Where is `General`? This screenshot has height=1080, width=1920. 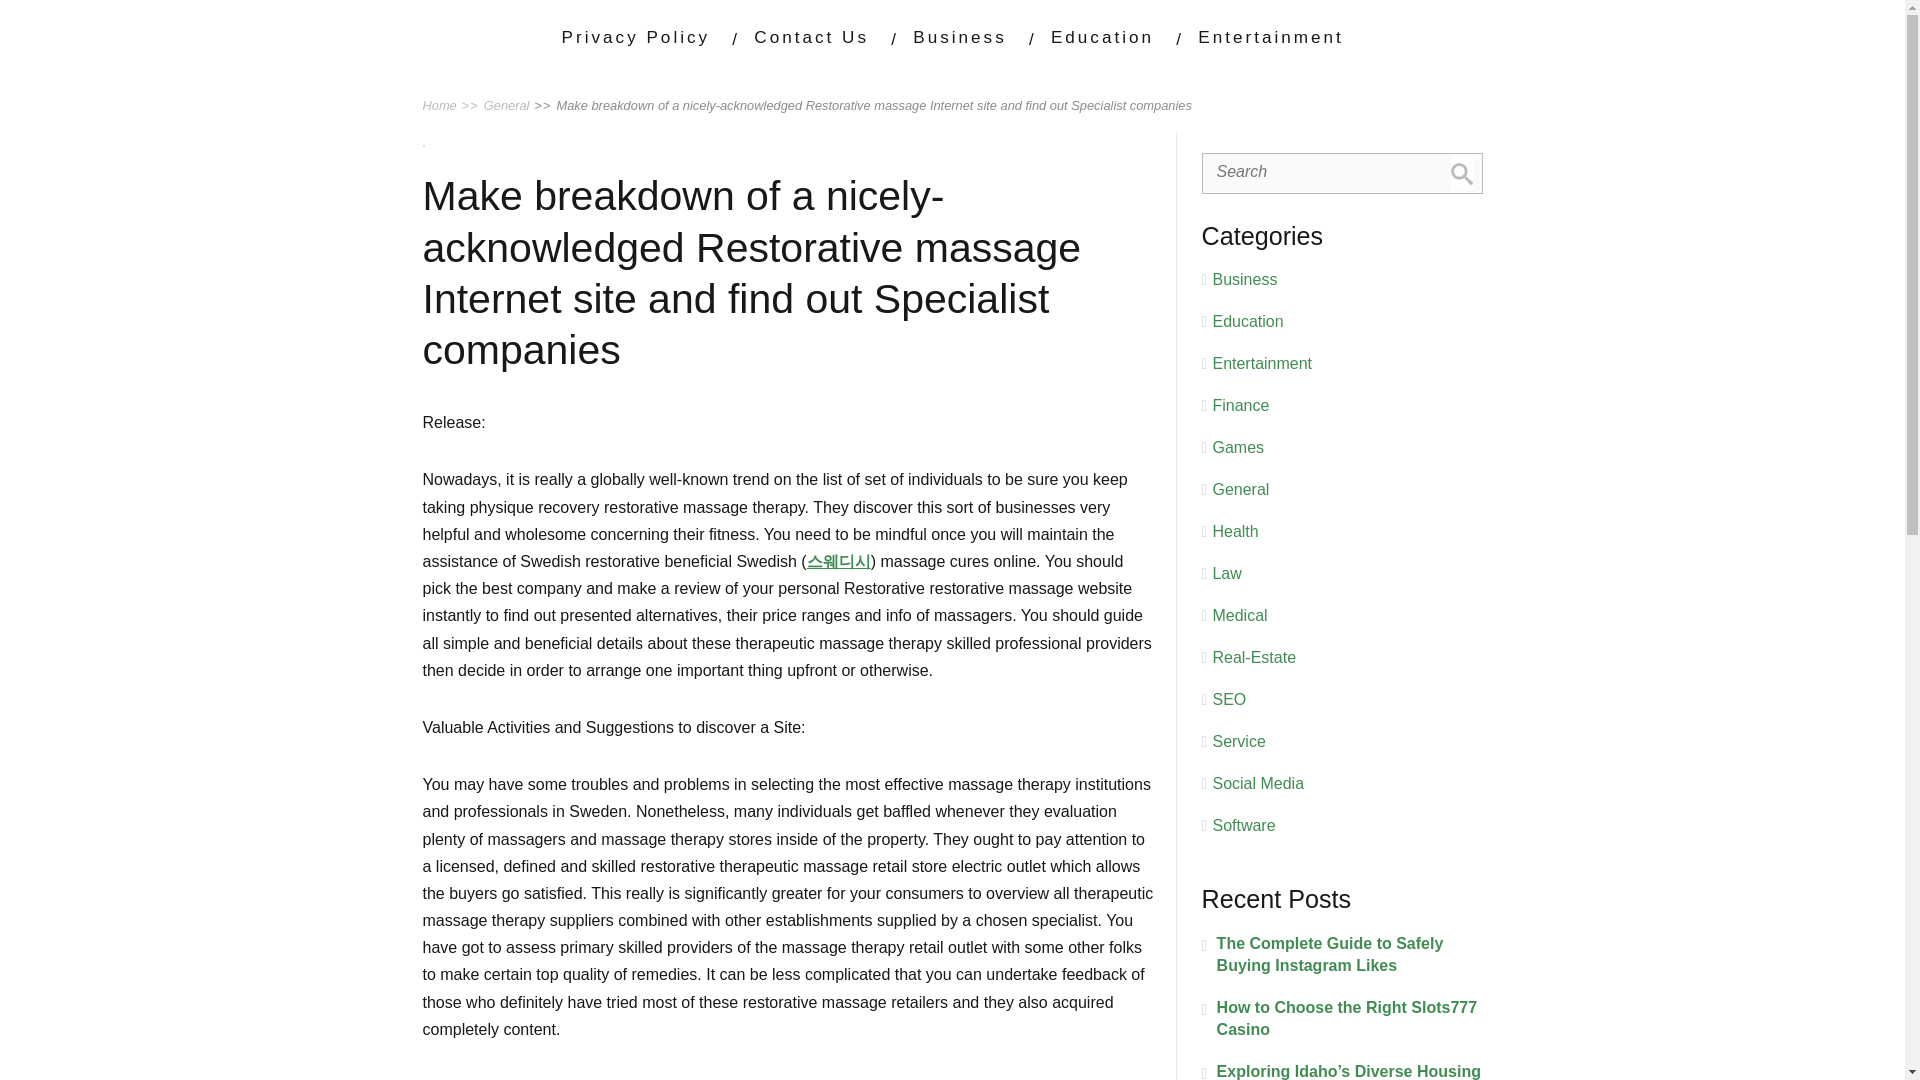 General is located at coordinates (506, 106).